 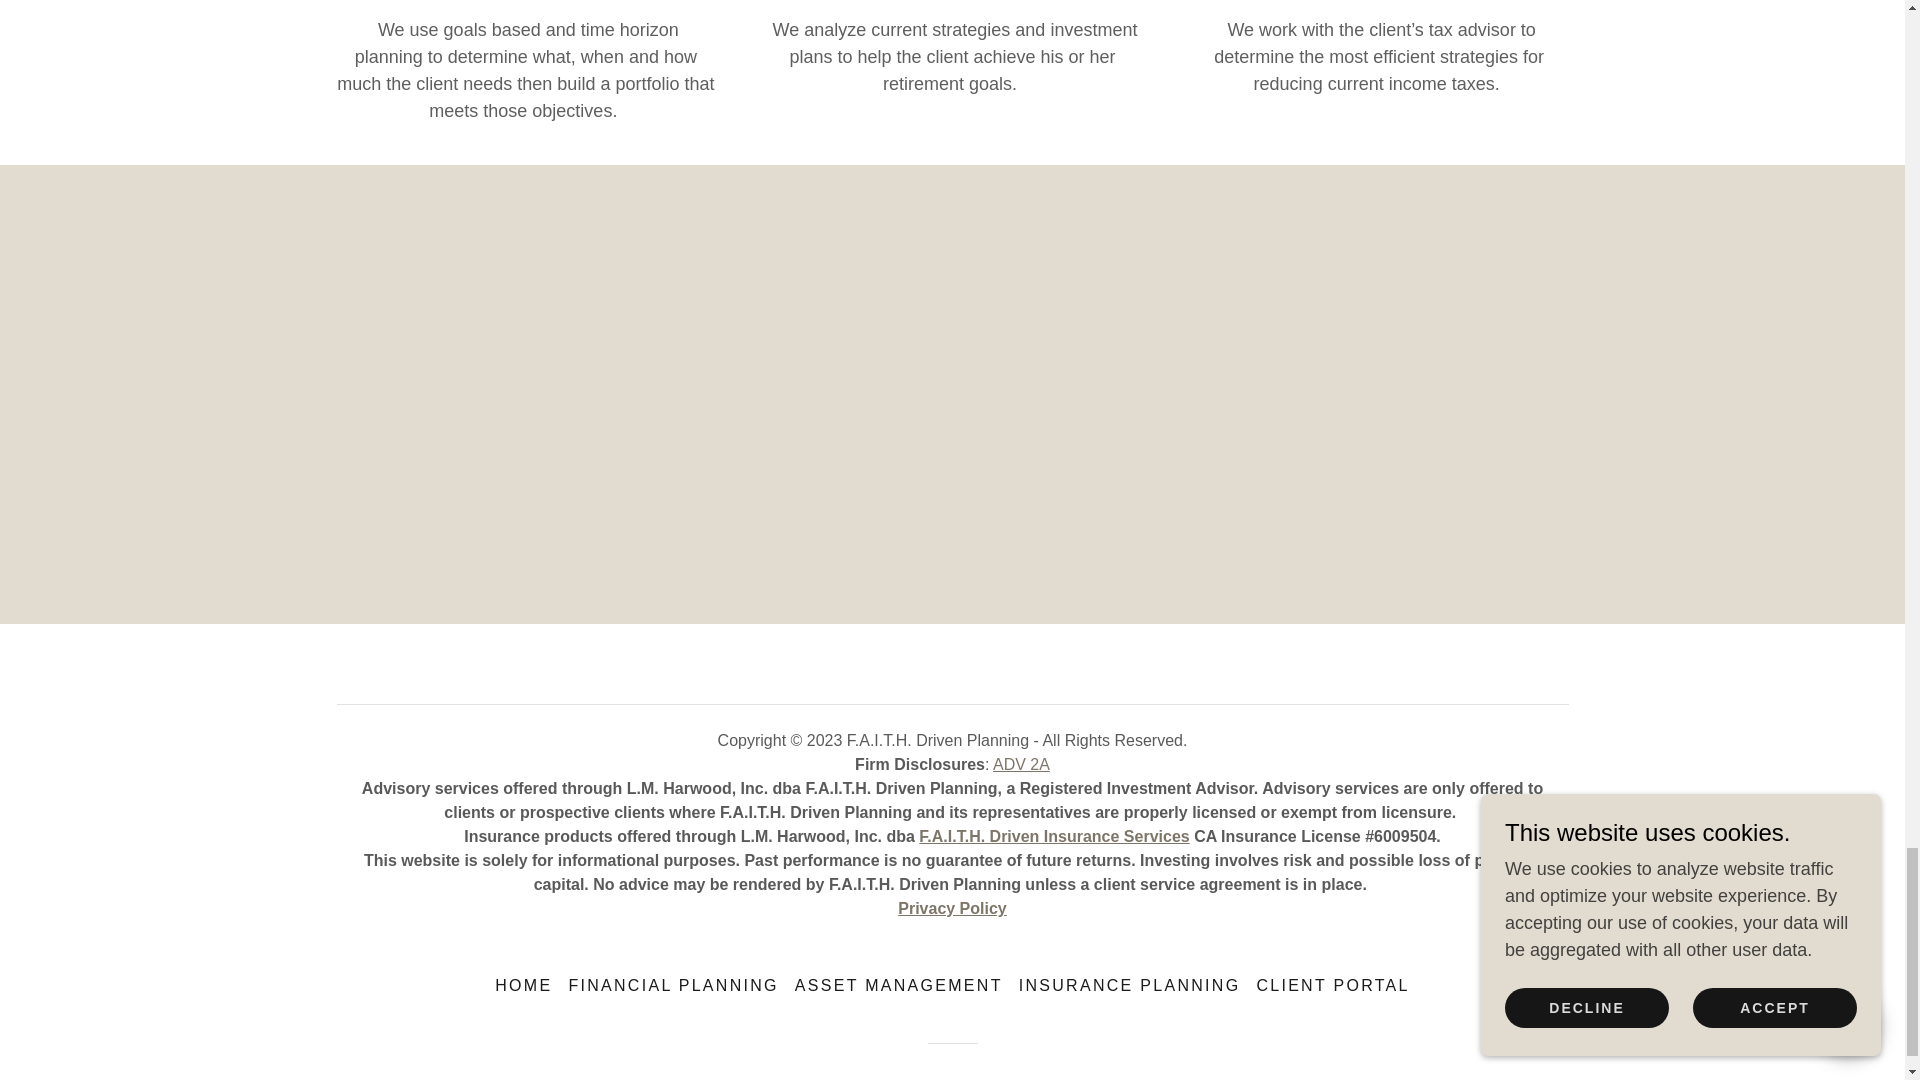 I want to click on ASSET MANAGEMENT, so click(x=899, y=986).